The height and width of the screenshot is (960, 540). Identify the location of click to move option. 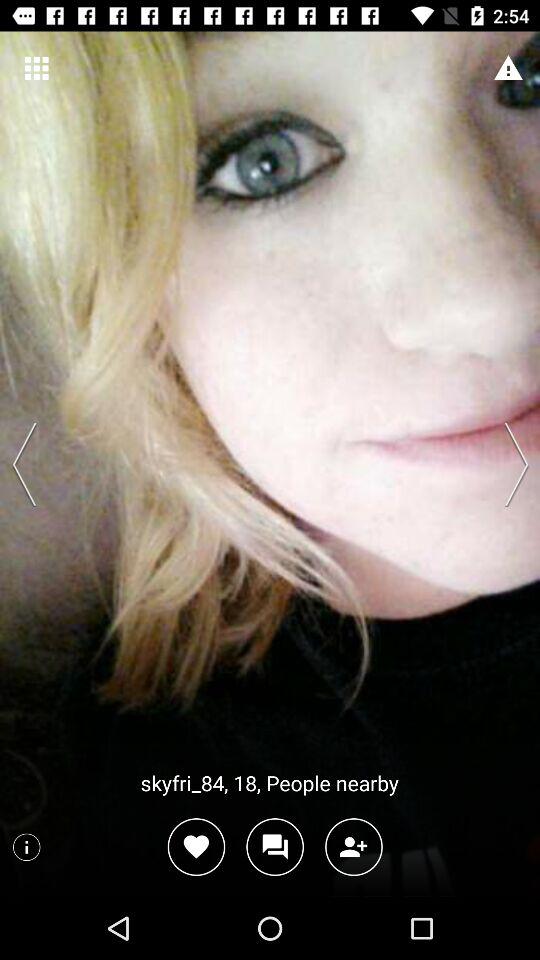
(510, 464).